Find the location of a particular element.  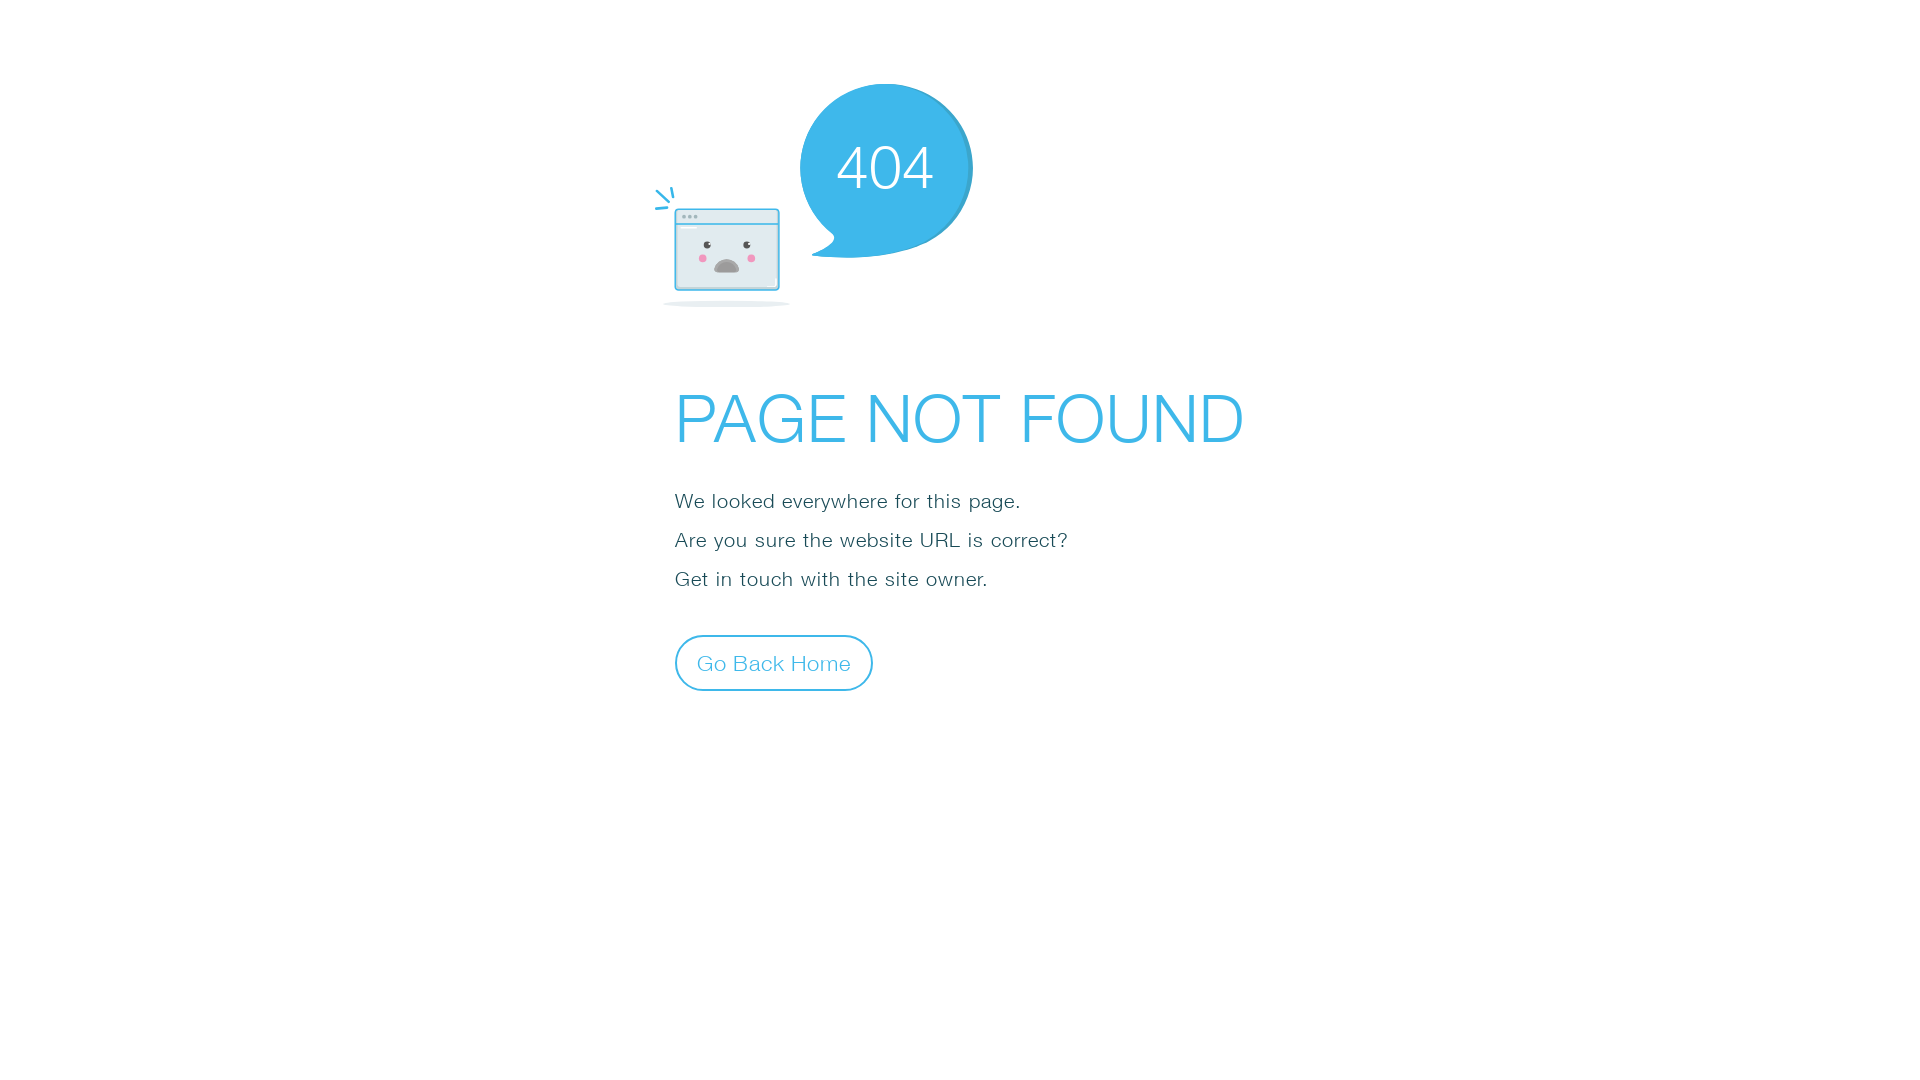

Go Back Home is located at coordinates (774, 662).